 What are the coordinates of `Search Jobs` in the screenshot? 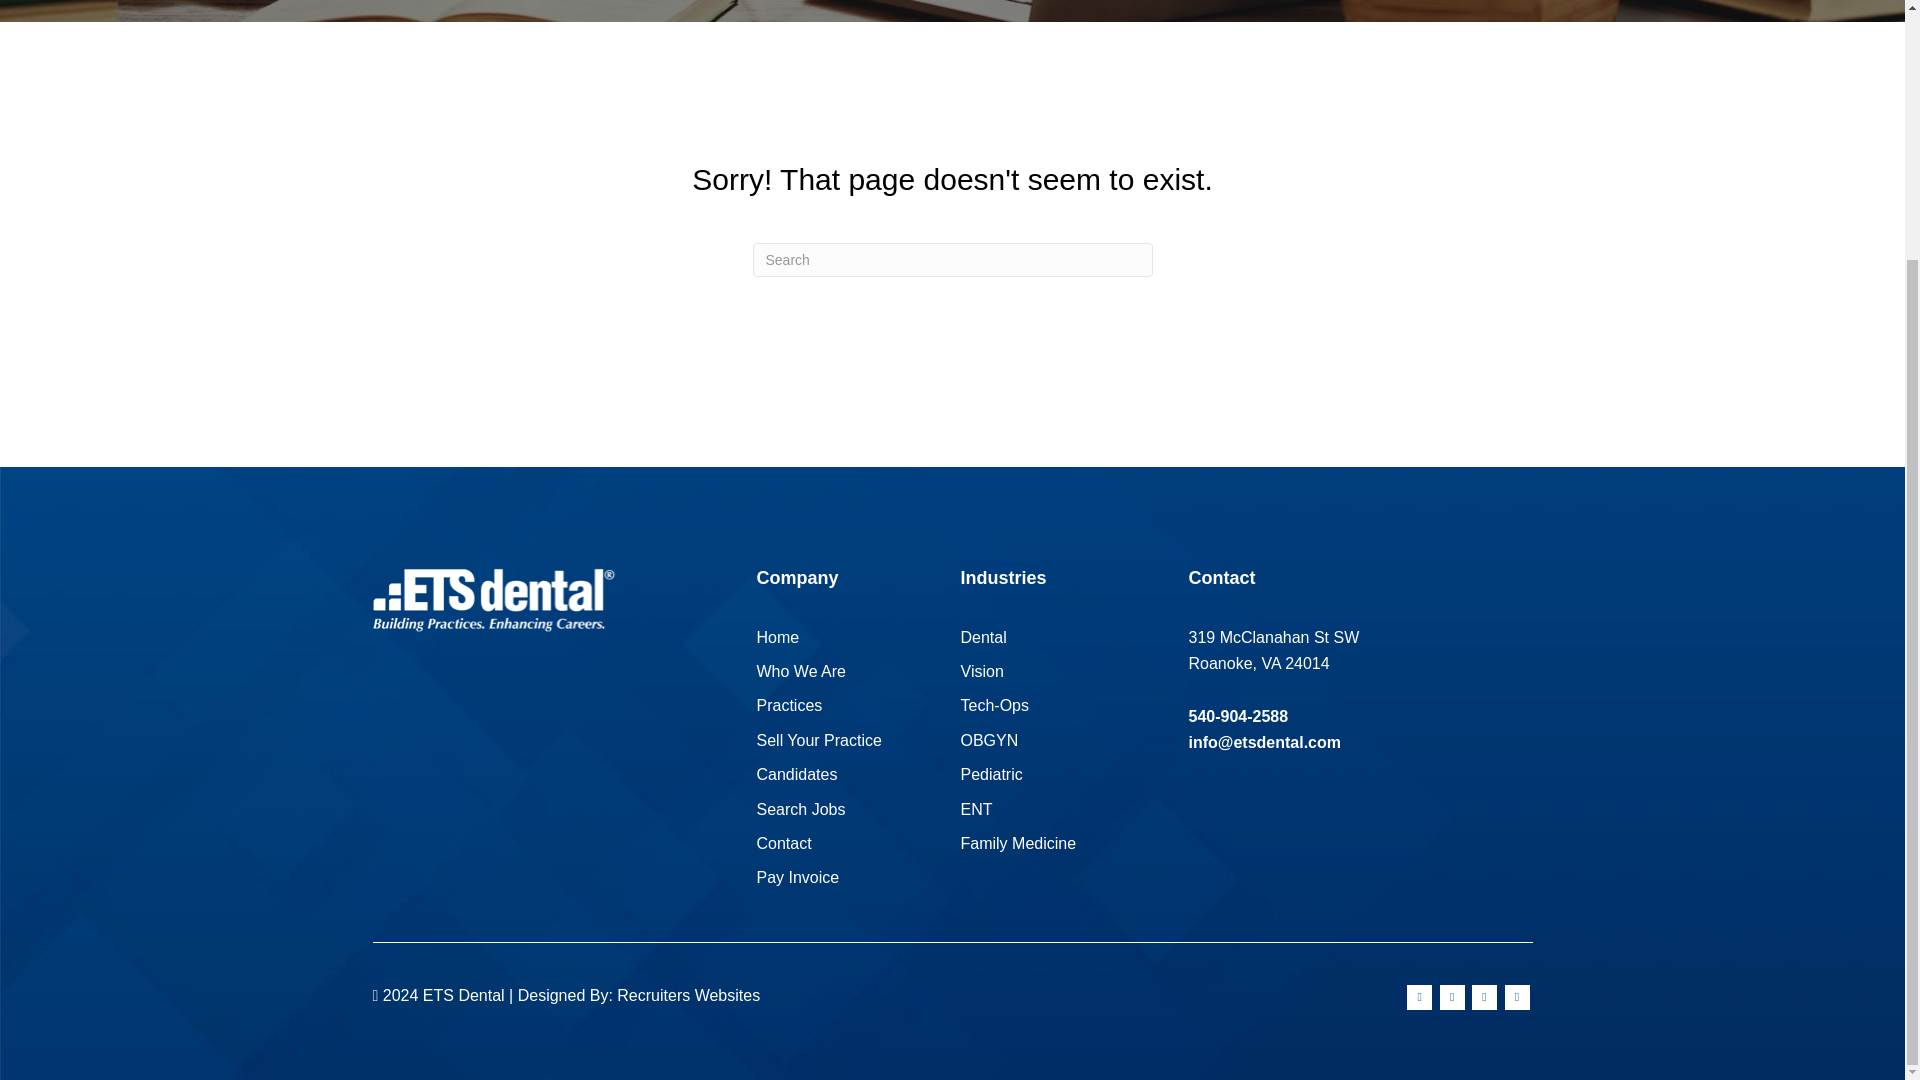 It's located at (800, 809).